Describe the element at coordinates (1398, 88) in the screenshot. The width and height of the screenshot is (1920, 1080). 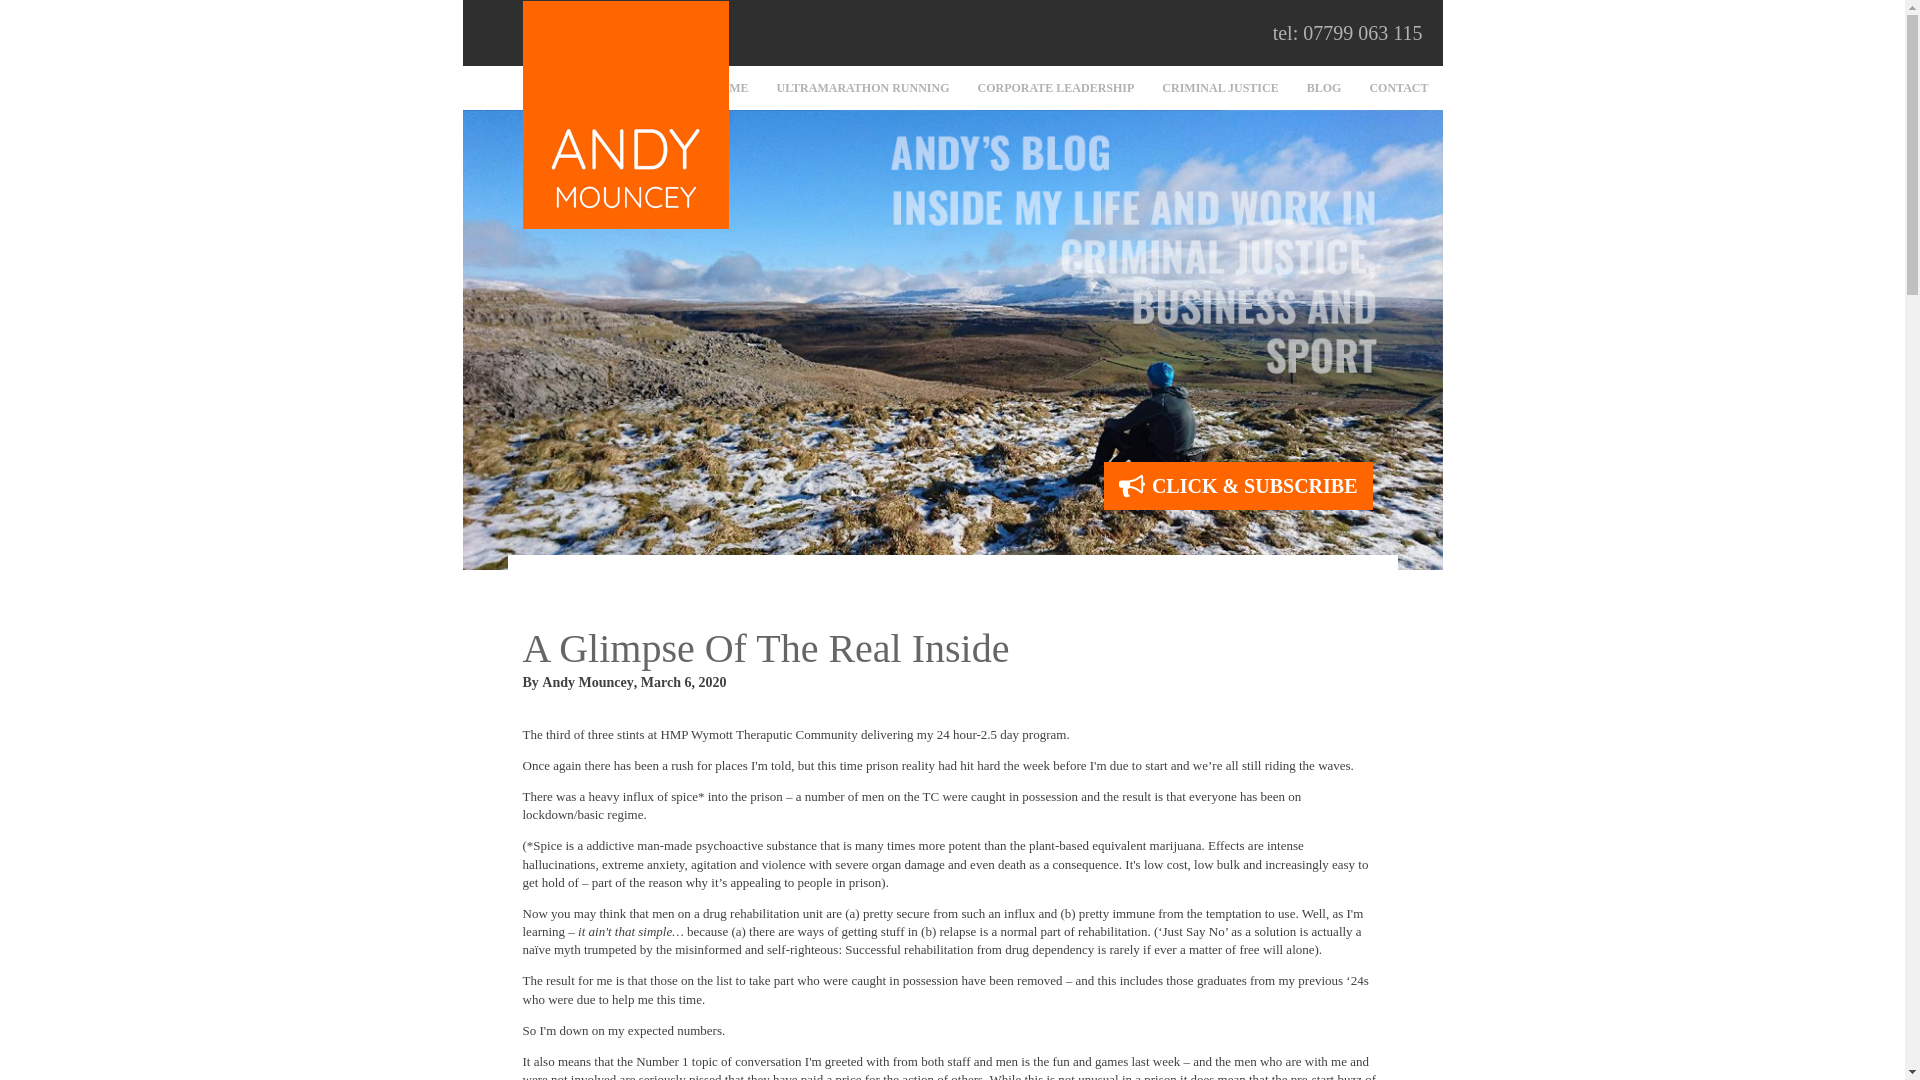
I see `CONTACT` at that location.